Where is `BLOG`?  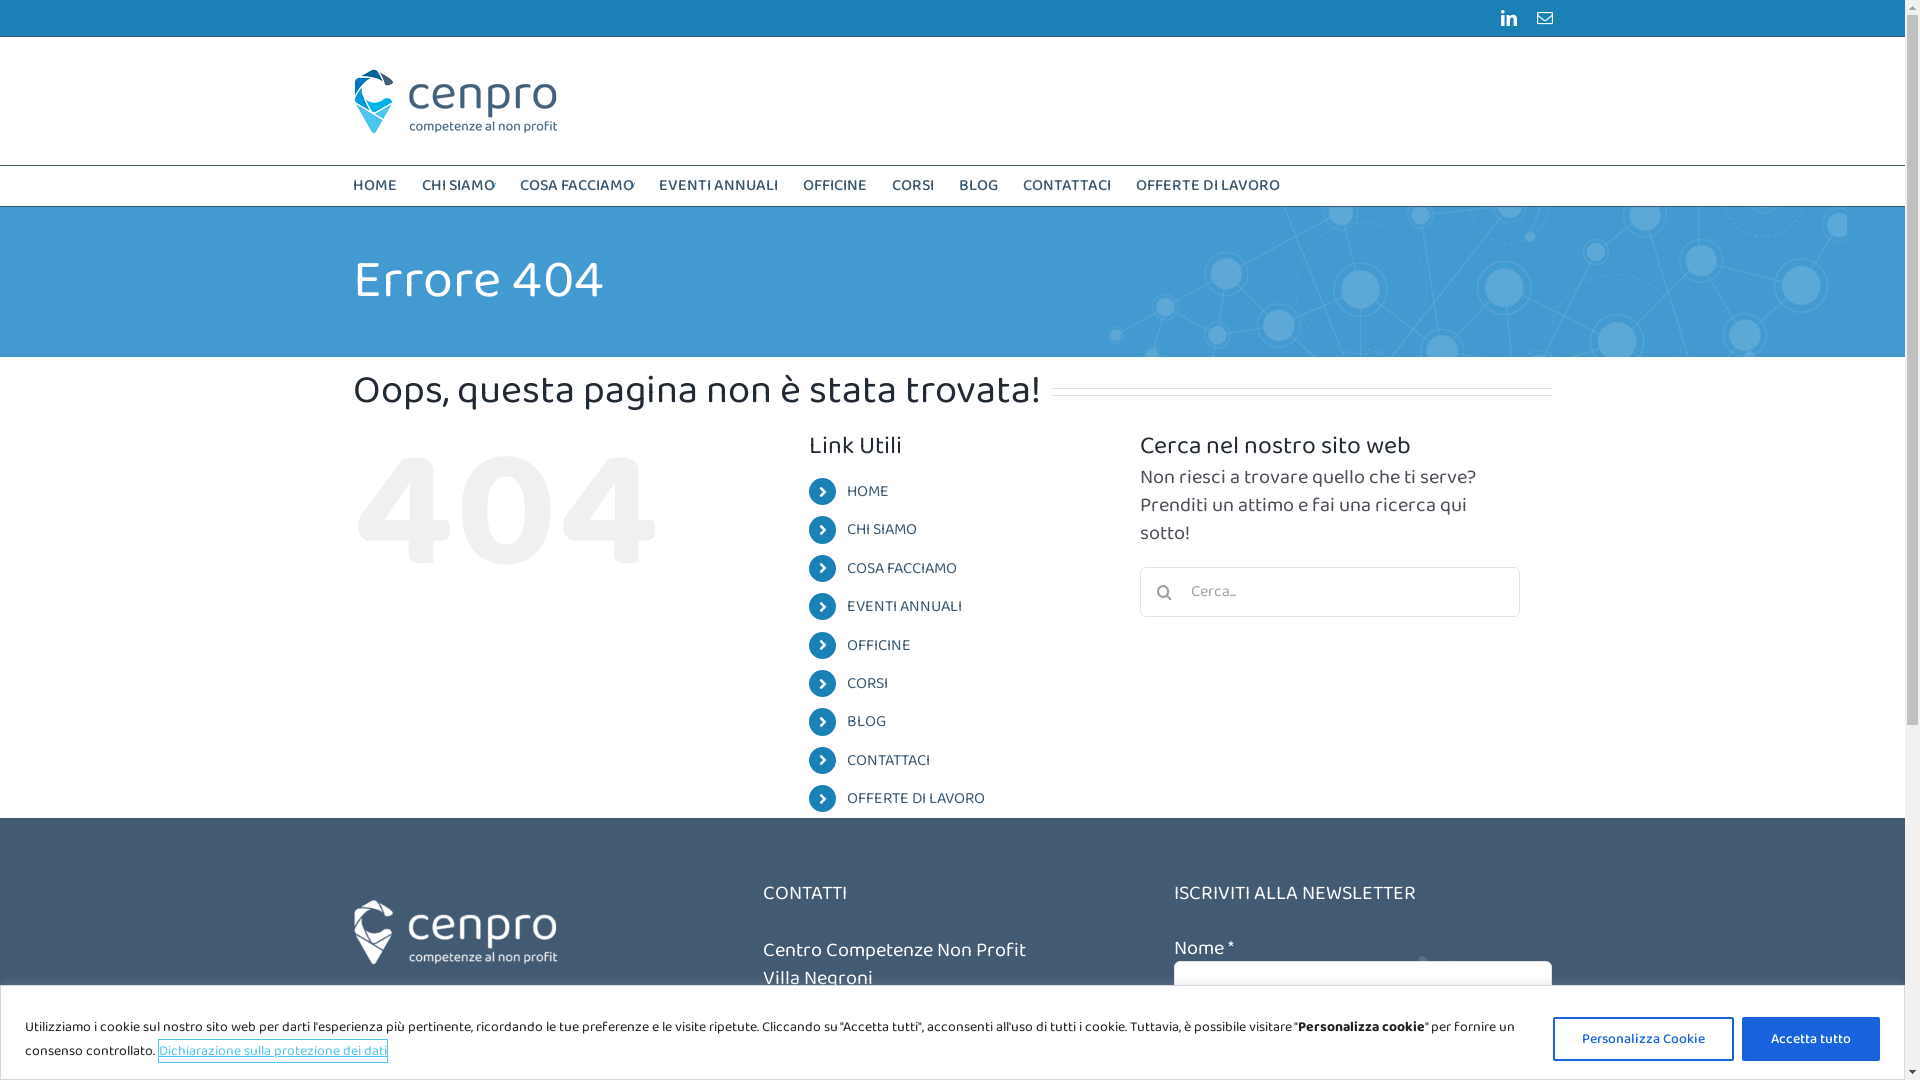
BLOG is located at coordinates (978, 186).